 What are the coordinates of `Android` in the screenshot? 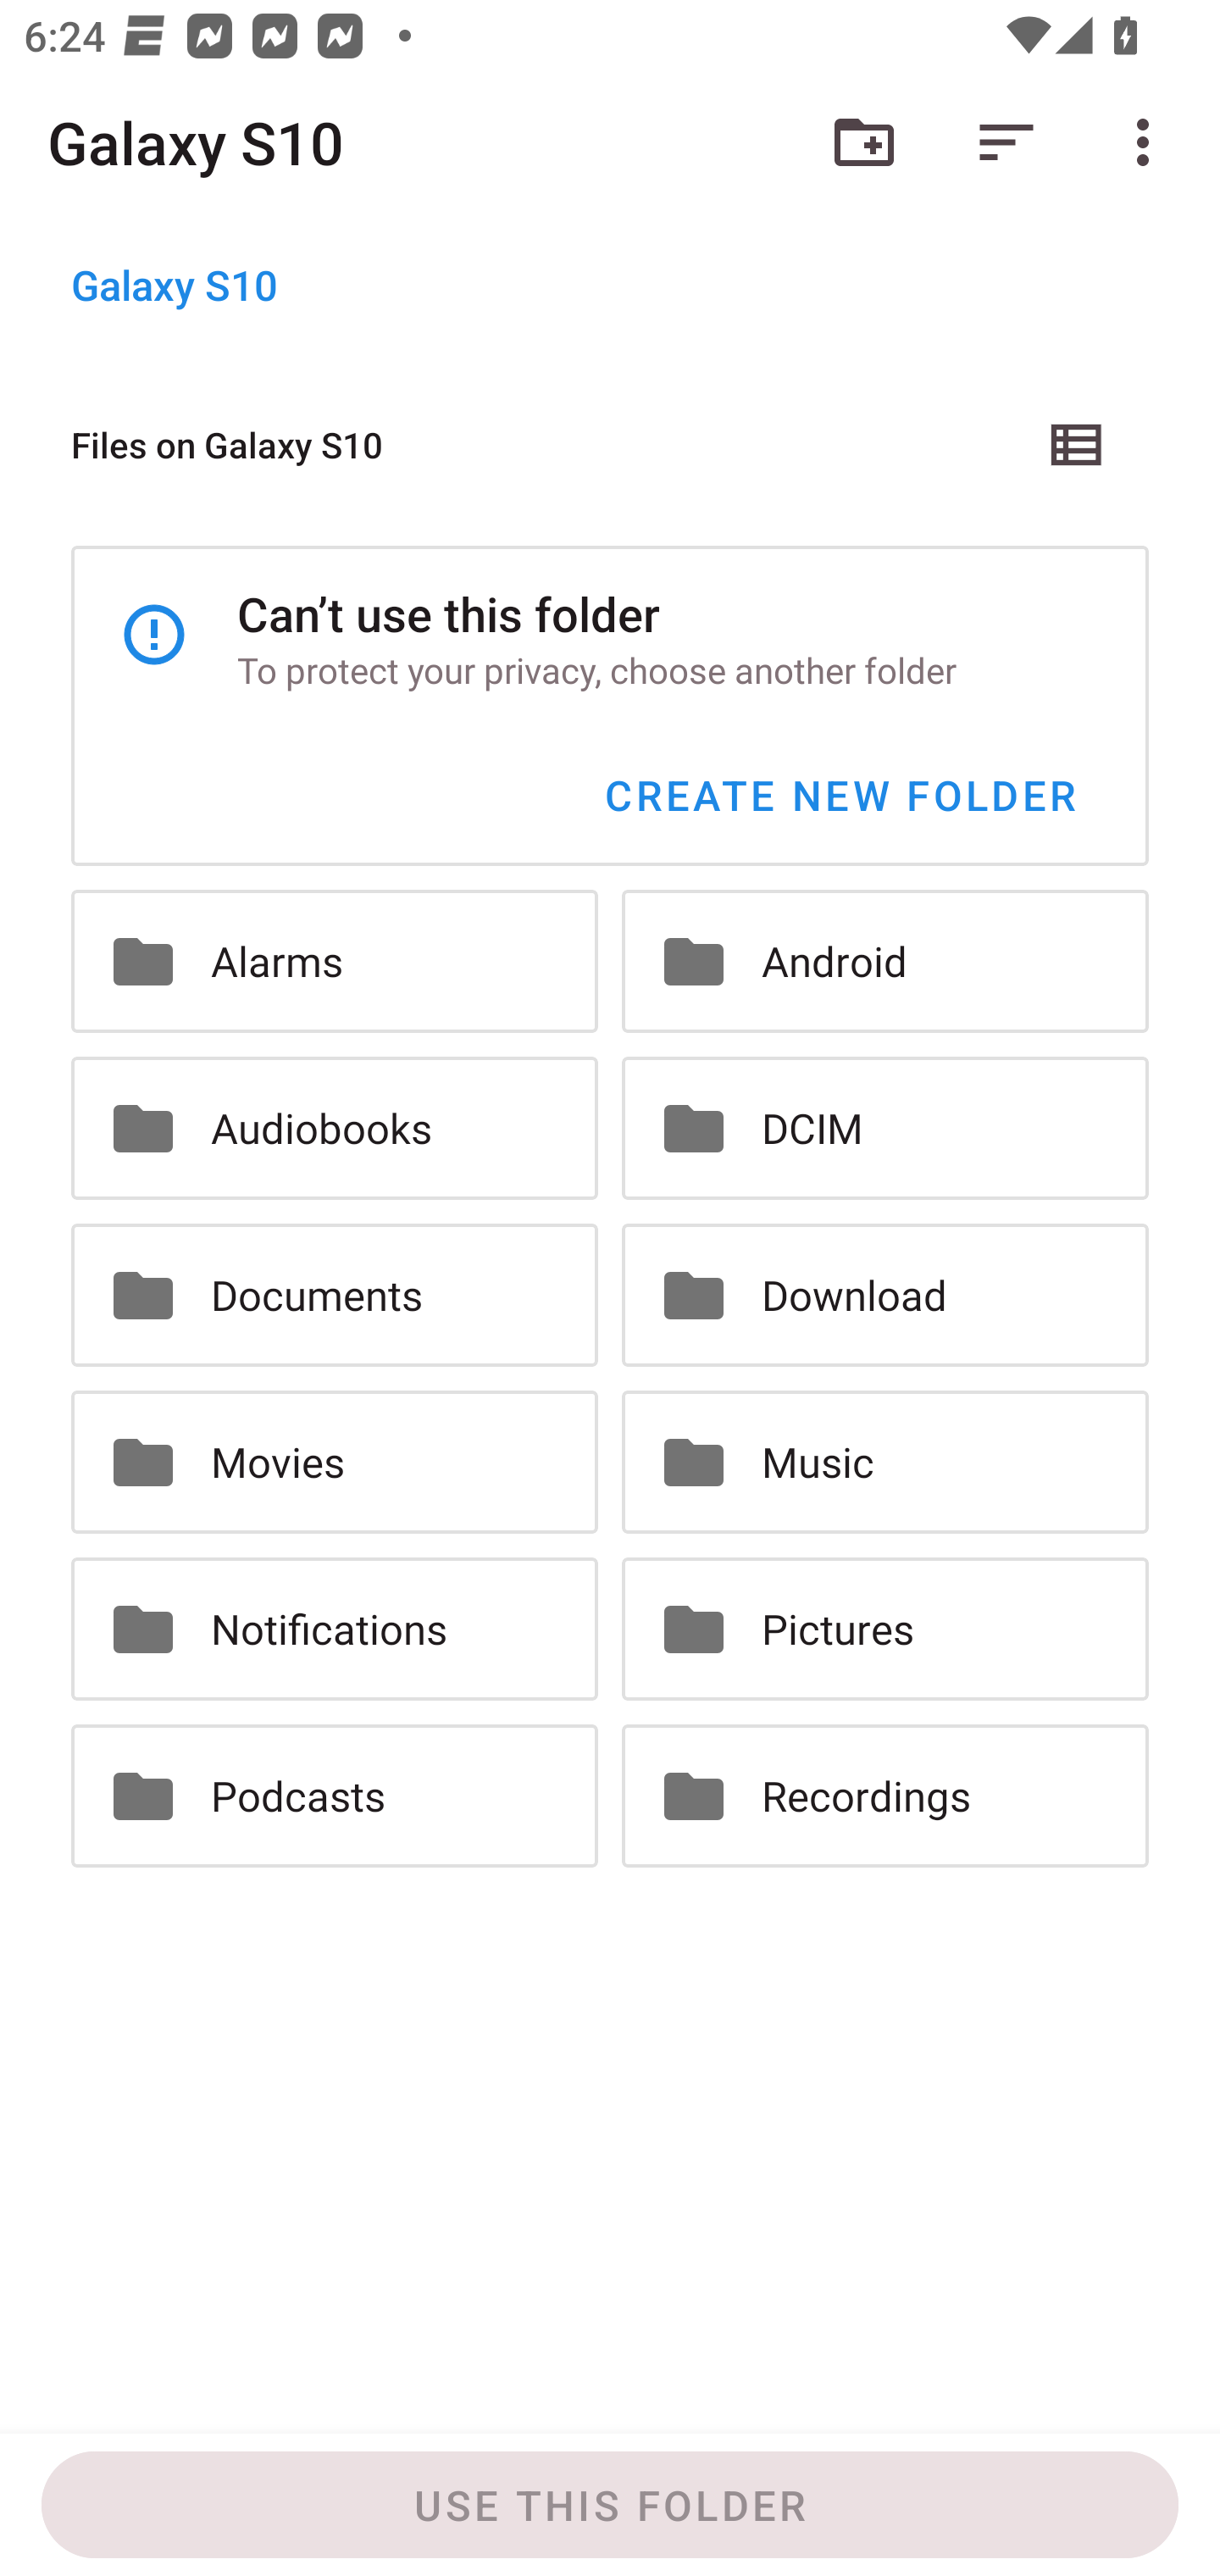 It's located at (885, 961).